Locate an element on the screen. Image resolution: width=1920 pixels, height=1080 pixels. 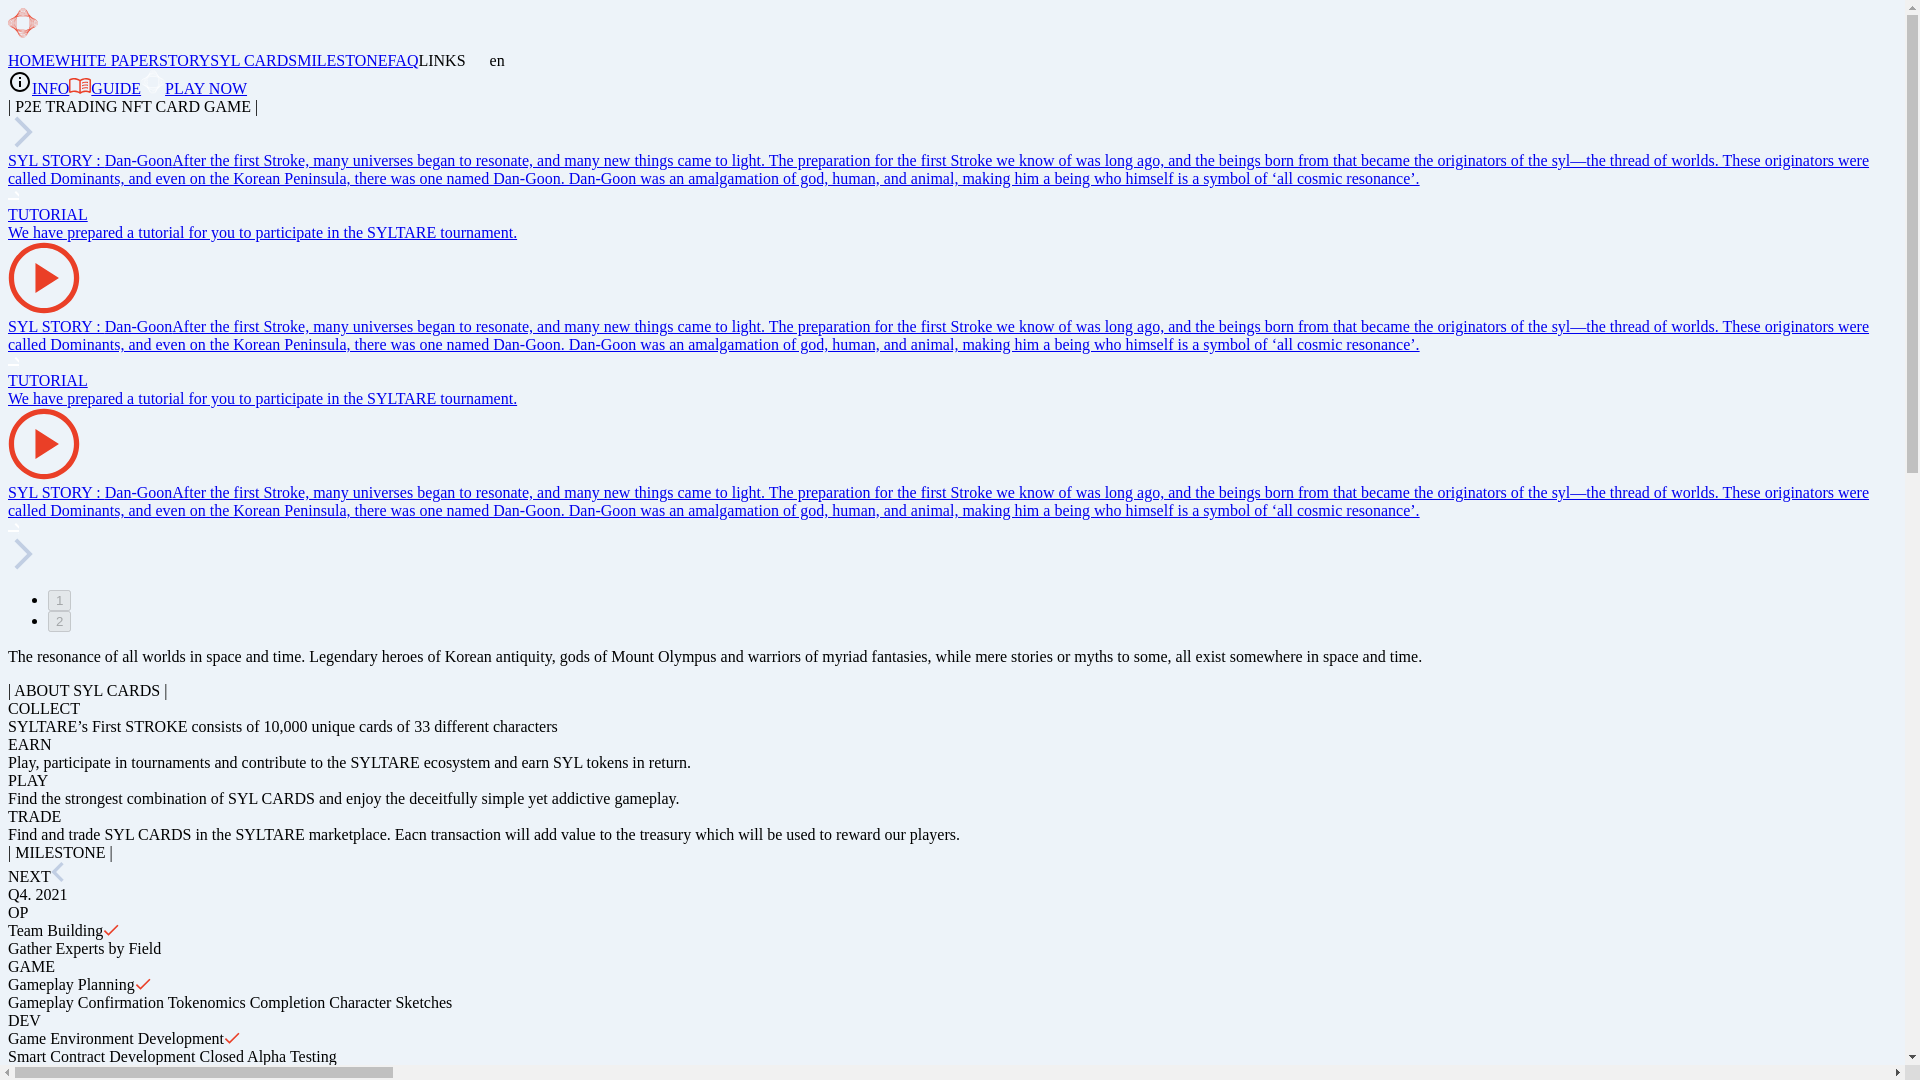
GUIDE is located at coordinates (104, 88).